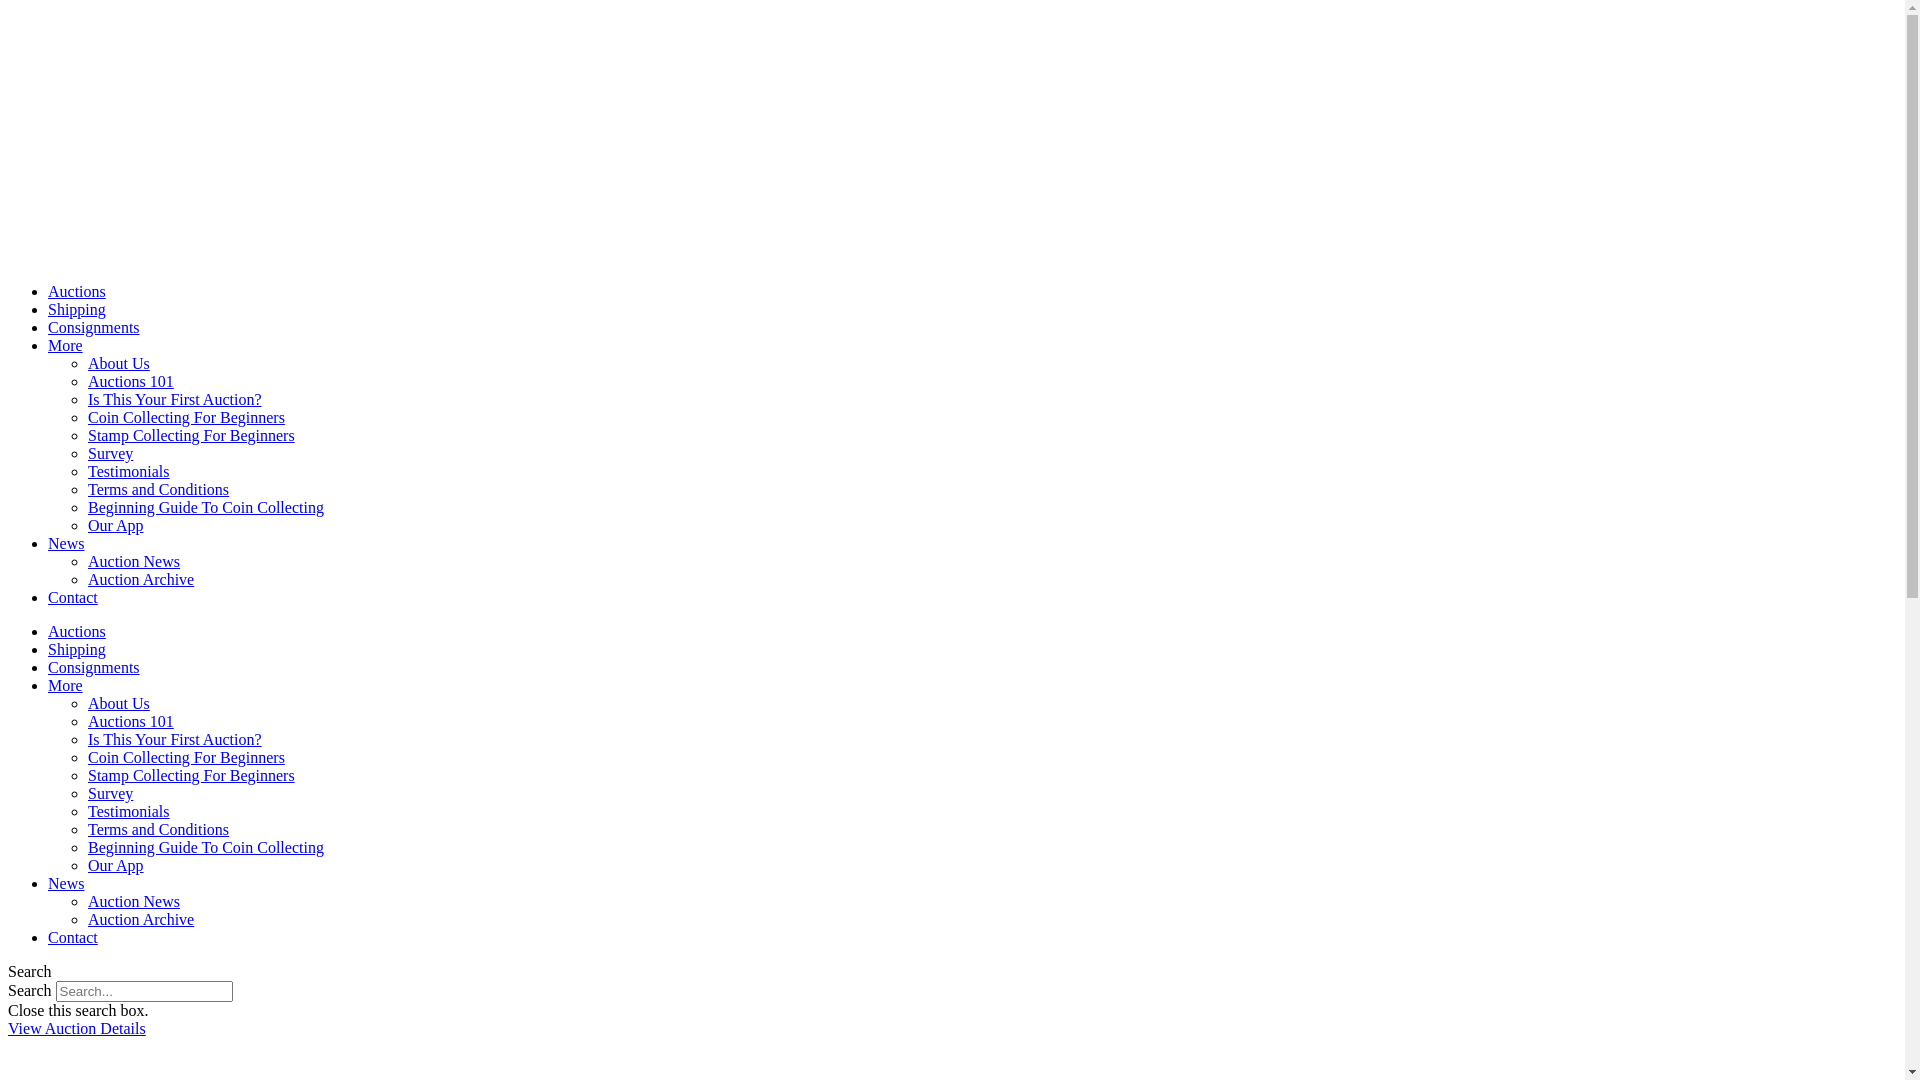 This screenshot has width=1920, height=1080. What do you see at coordinates (129, 472) in the screenshot?
I see `Testimonials` at bounding box center [129, 472].